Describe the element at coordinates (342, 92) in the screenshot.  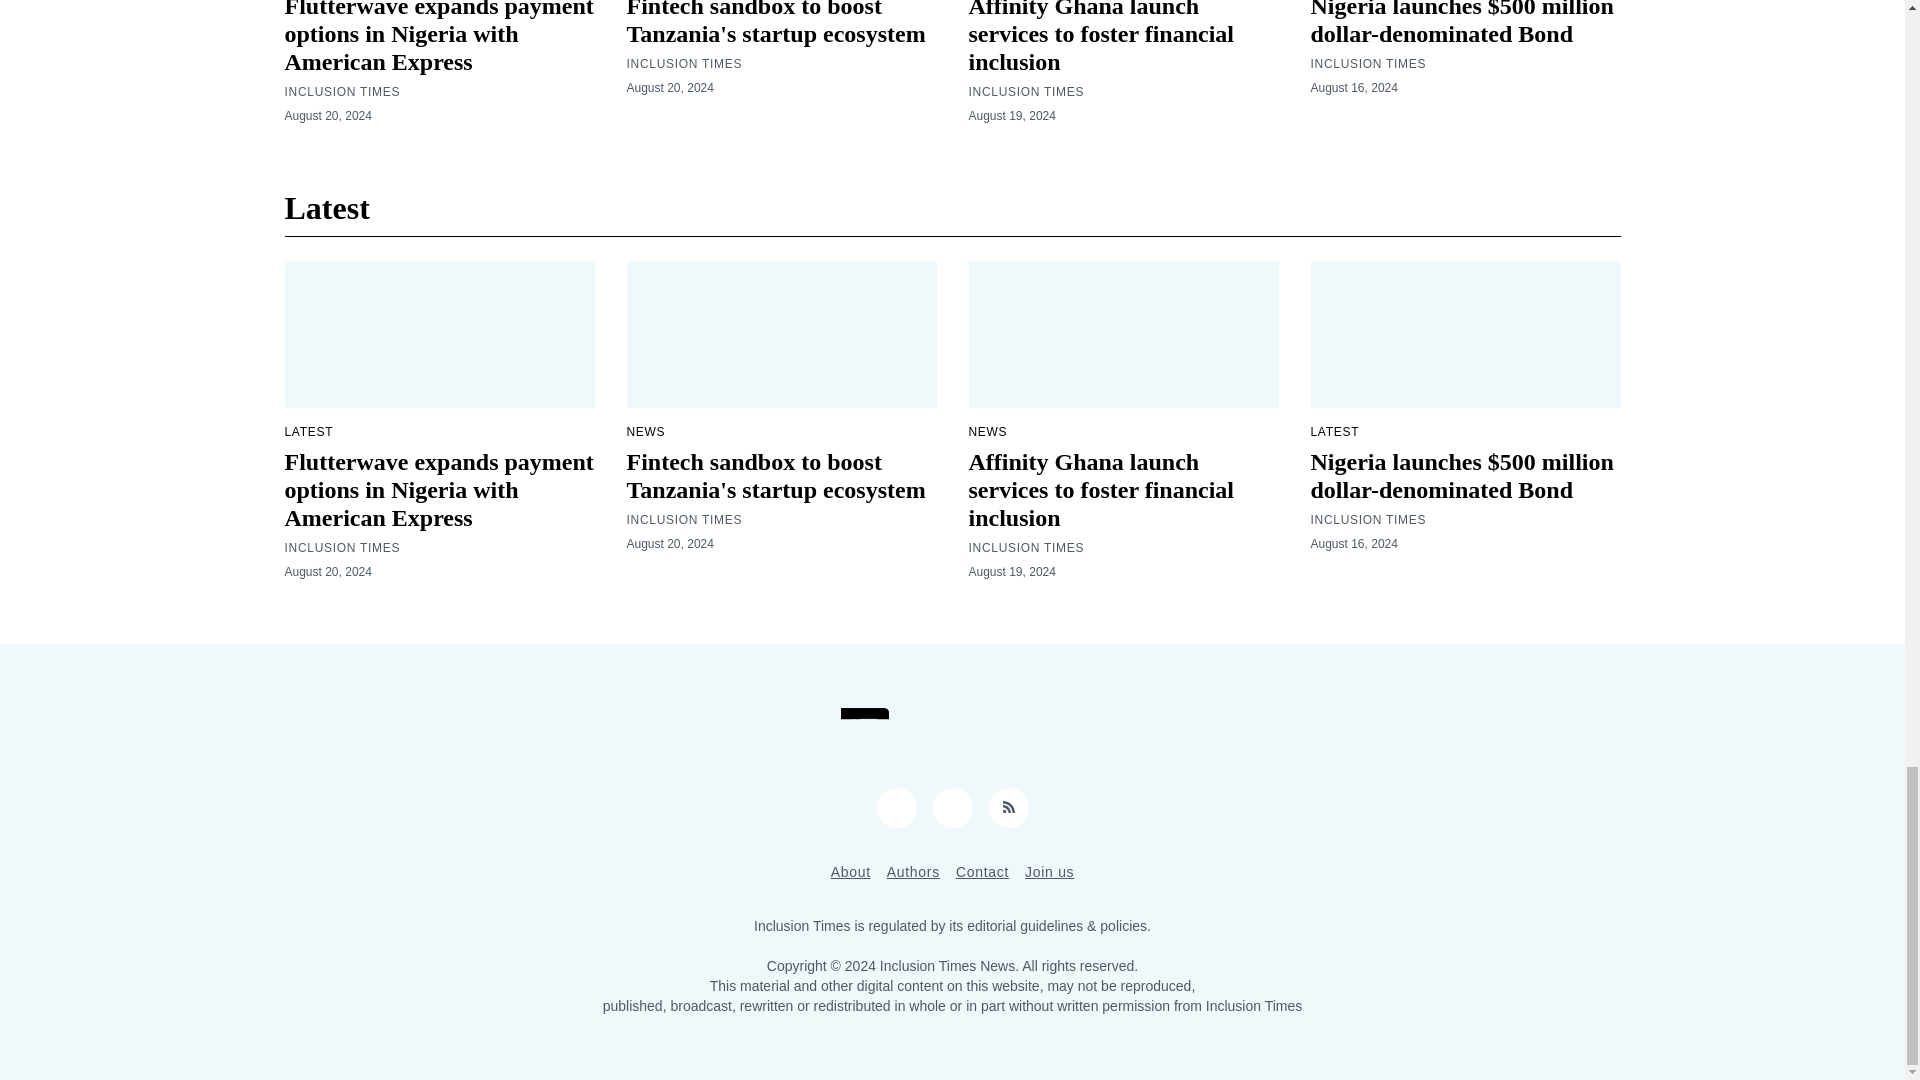
I see `INCLUSION TIMES` at that location.